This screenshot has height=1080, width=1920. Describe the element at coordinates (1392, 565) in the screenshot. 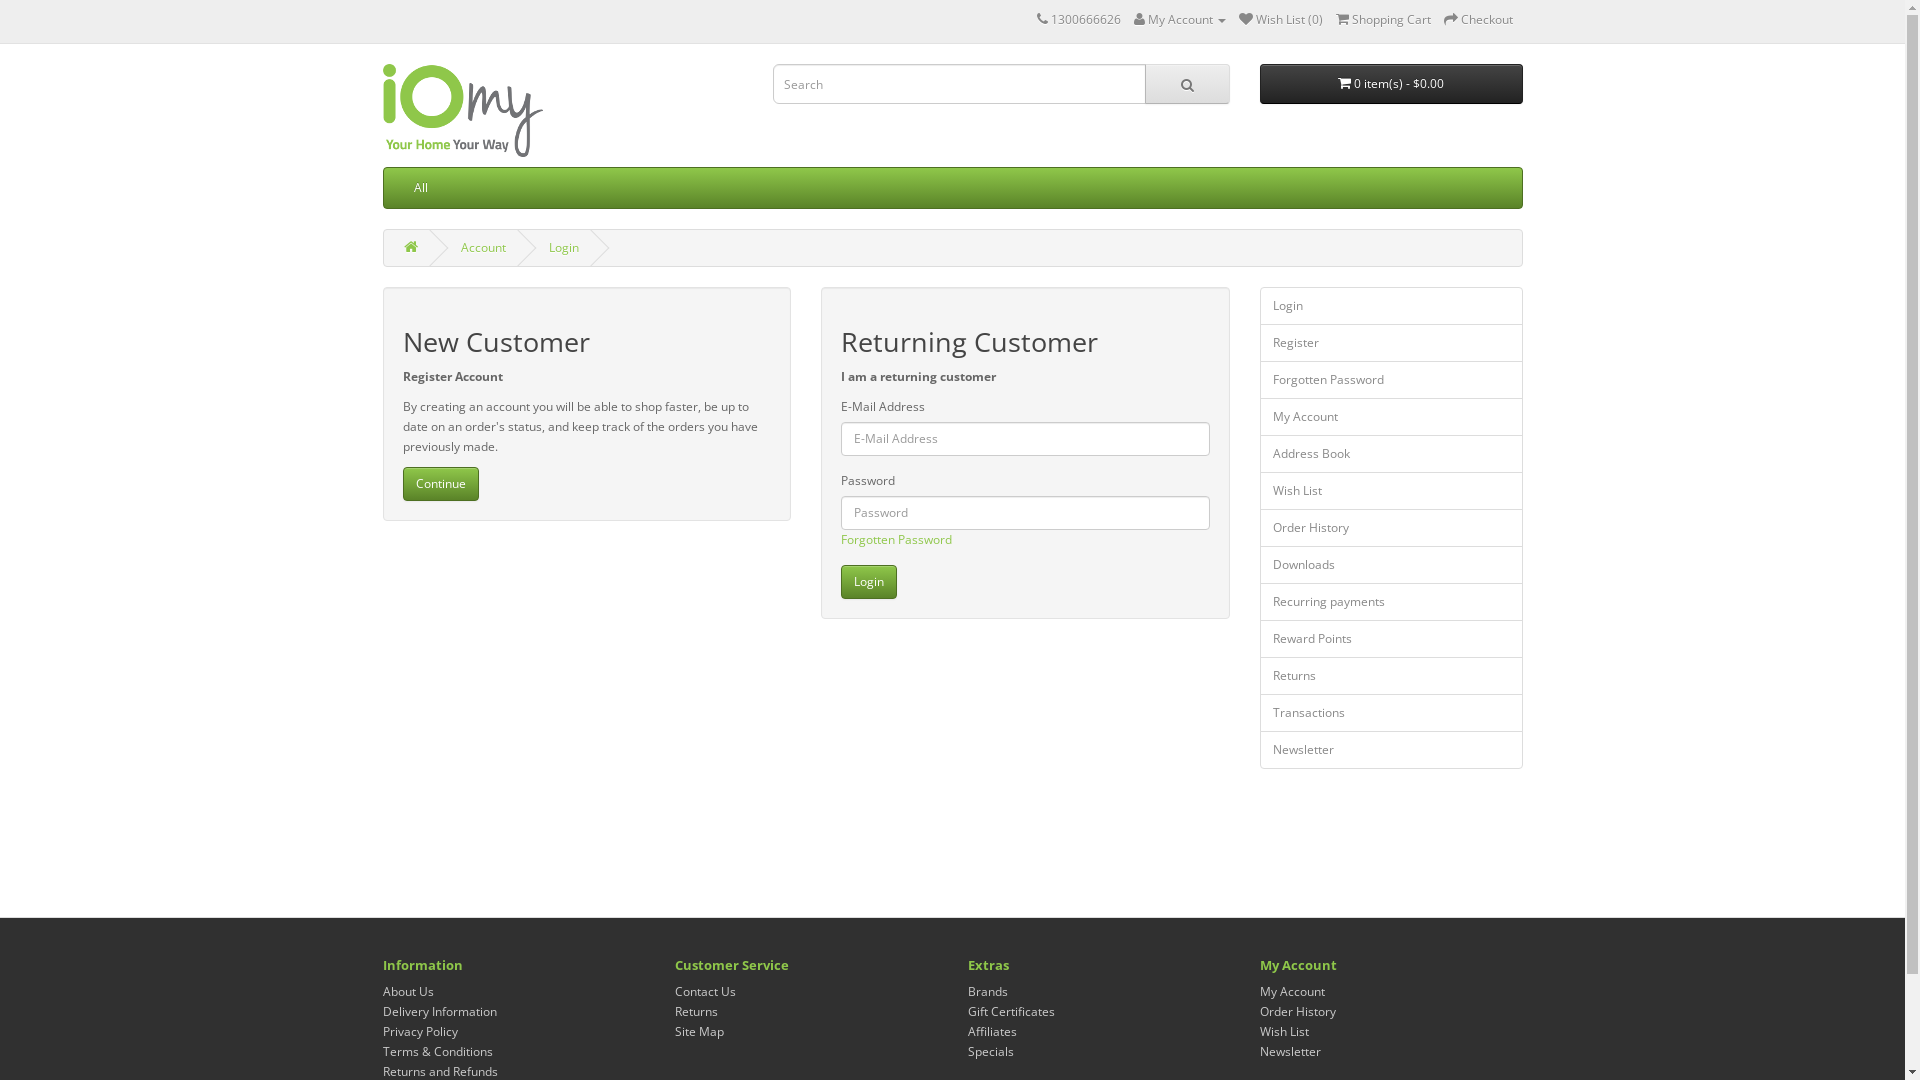

I see `Downloads` at that location.